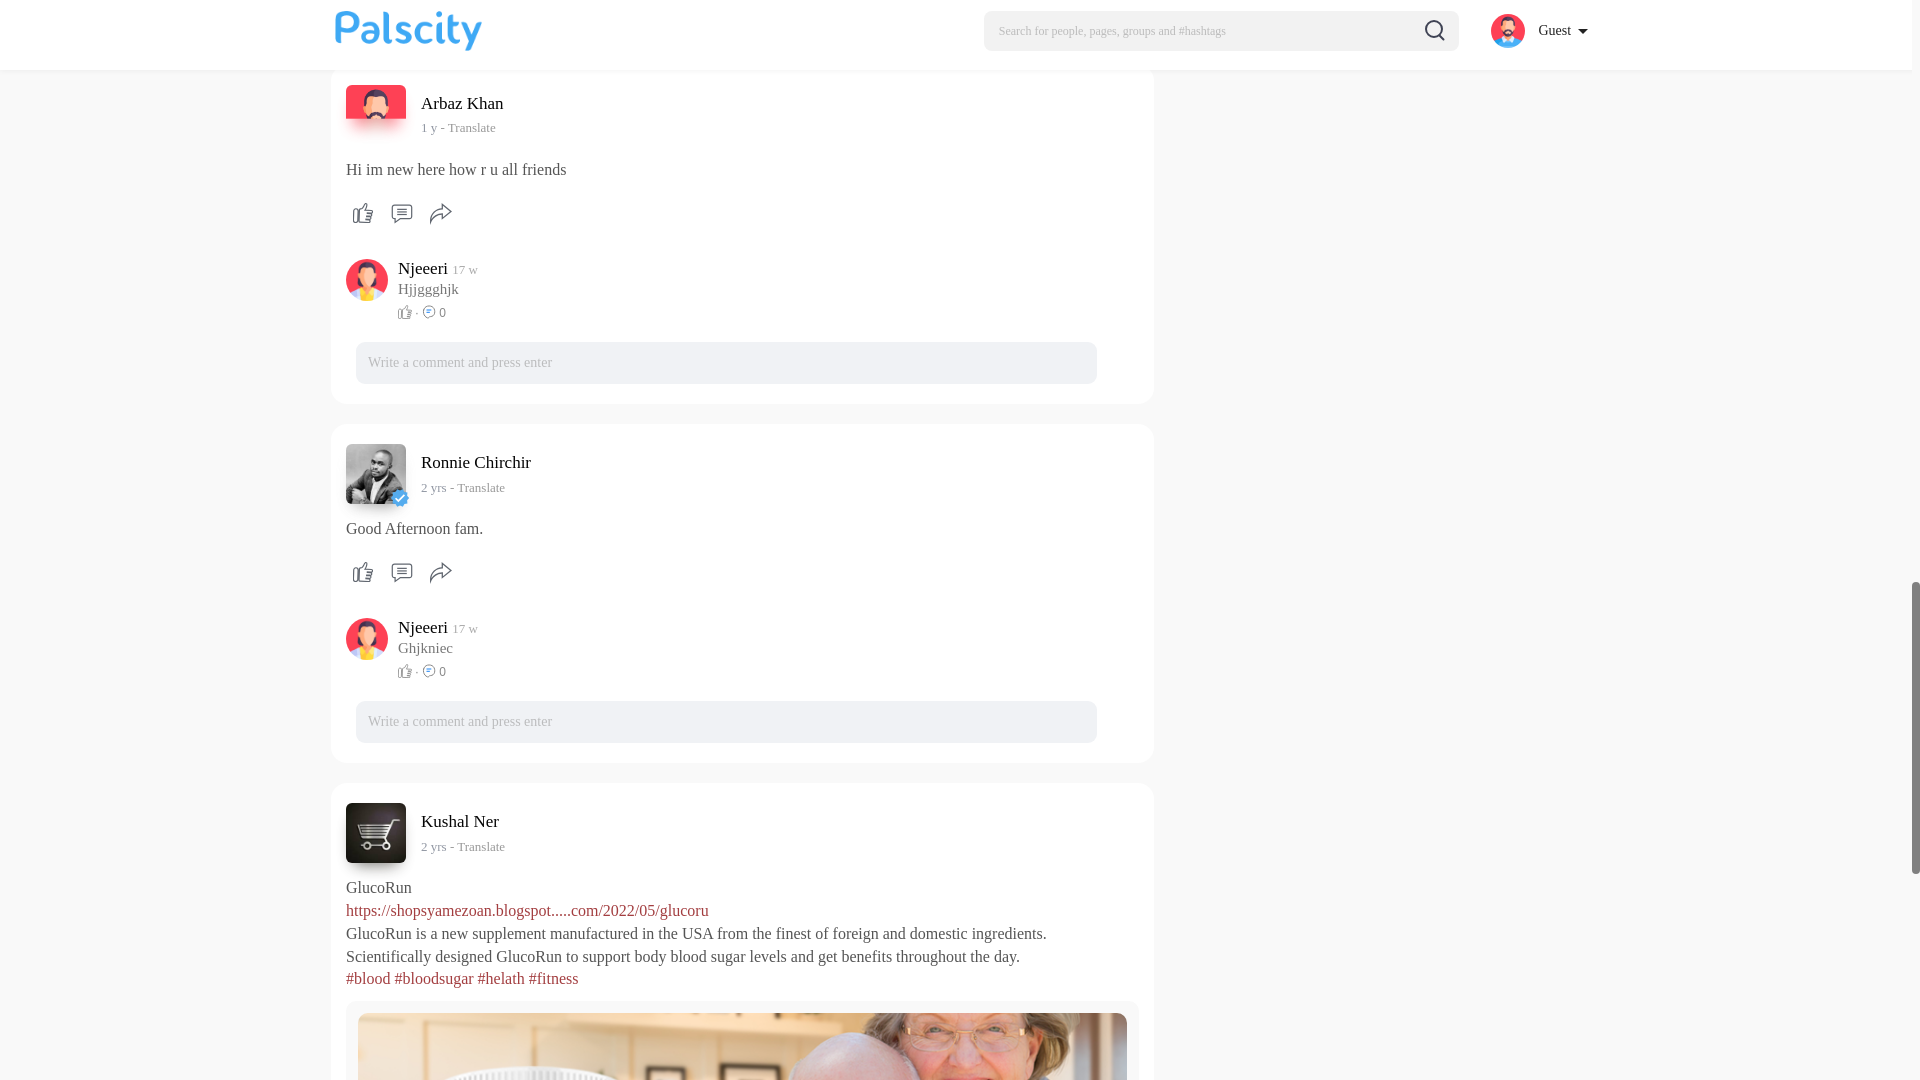  Describe the element at coordinates (478, 462) in the screenshot. I see `Ronnie Chirchir` at that location.